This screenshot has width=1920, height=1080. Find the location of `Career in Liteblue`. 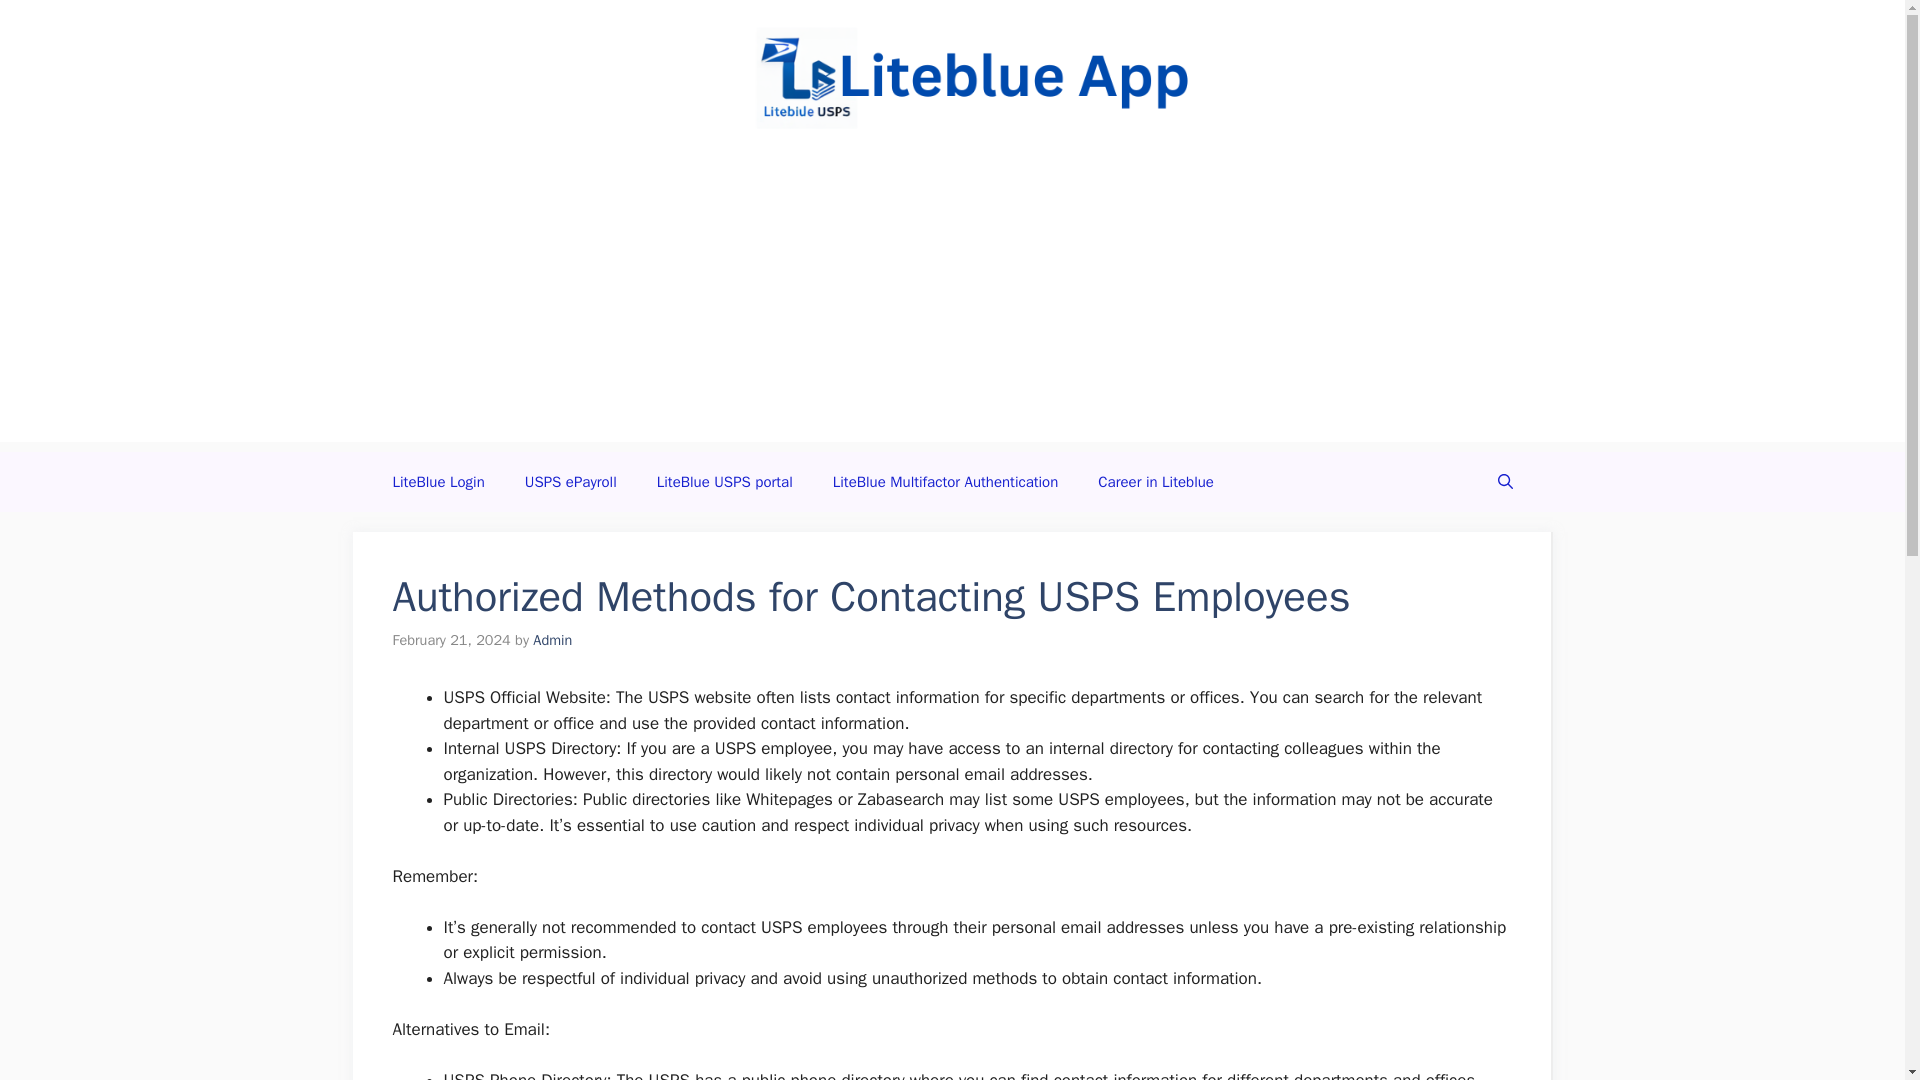

Career in Liteblue is located at coordinates (1156, 482).